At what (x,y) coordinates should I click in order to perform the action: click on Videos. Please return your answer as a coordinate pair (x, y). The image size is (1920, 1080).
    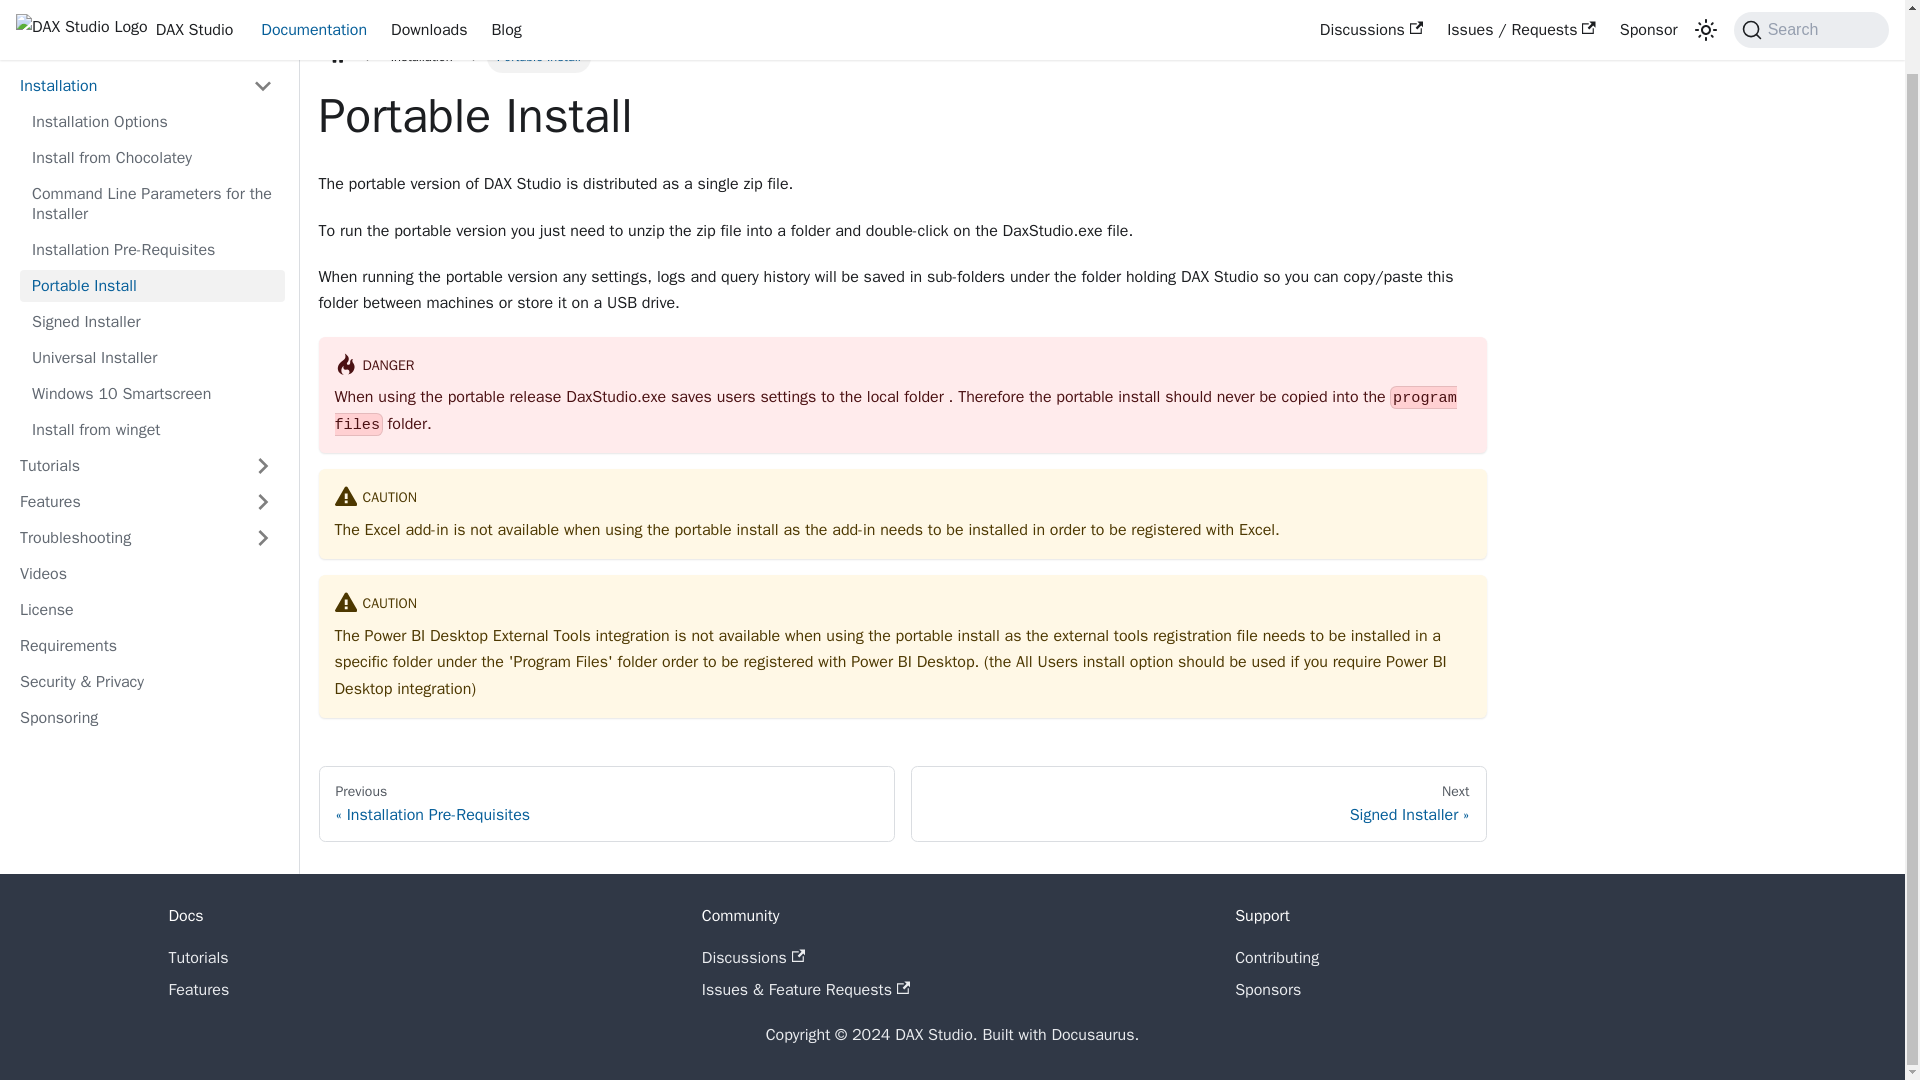
    Looking at the image, I should click on (146, 574).